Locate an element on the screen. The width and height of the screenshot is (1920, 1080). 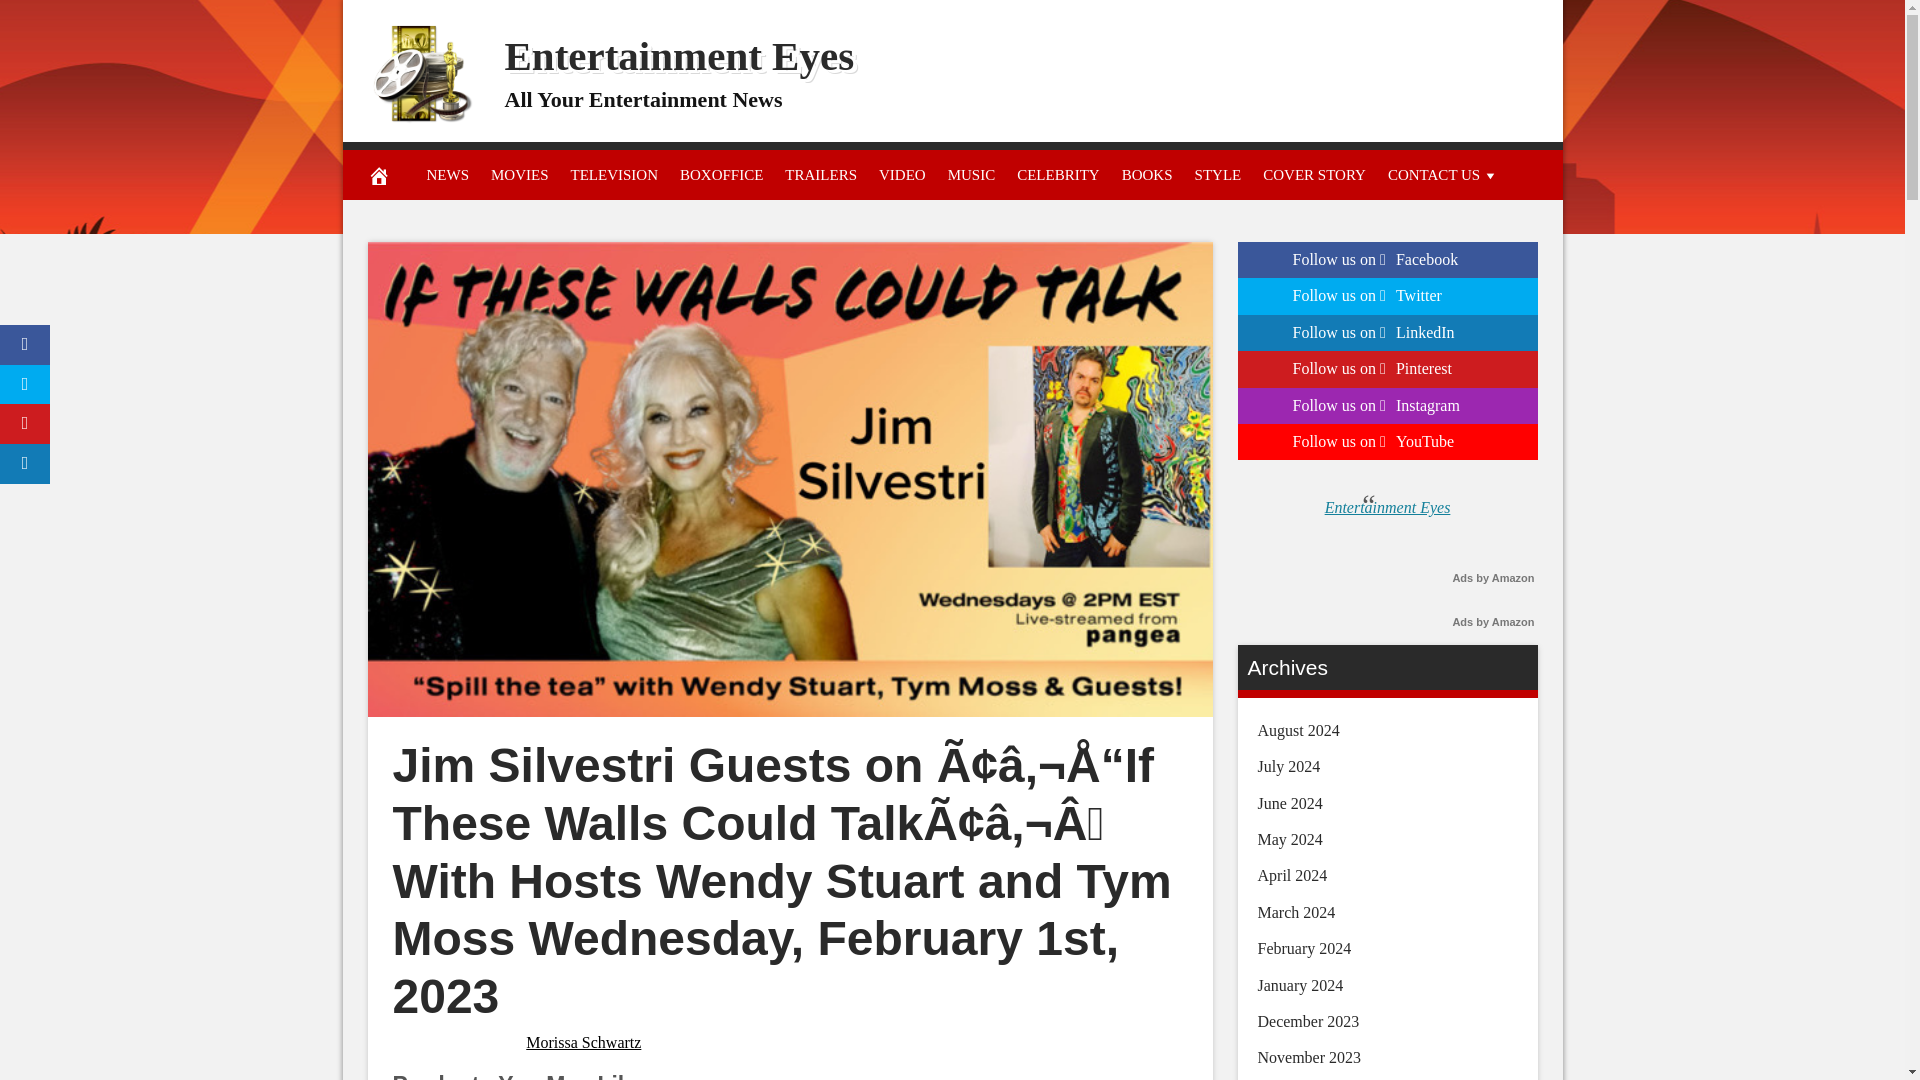
TRAILERS is located at coordinates (820, 174).